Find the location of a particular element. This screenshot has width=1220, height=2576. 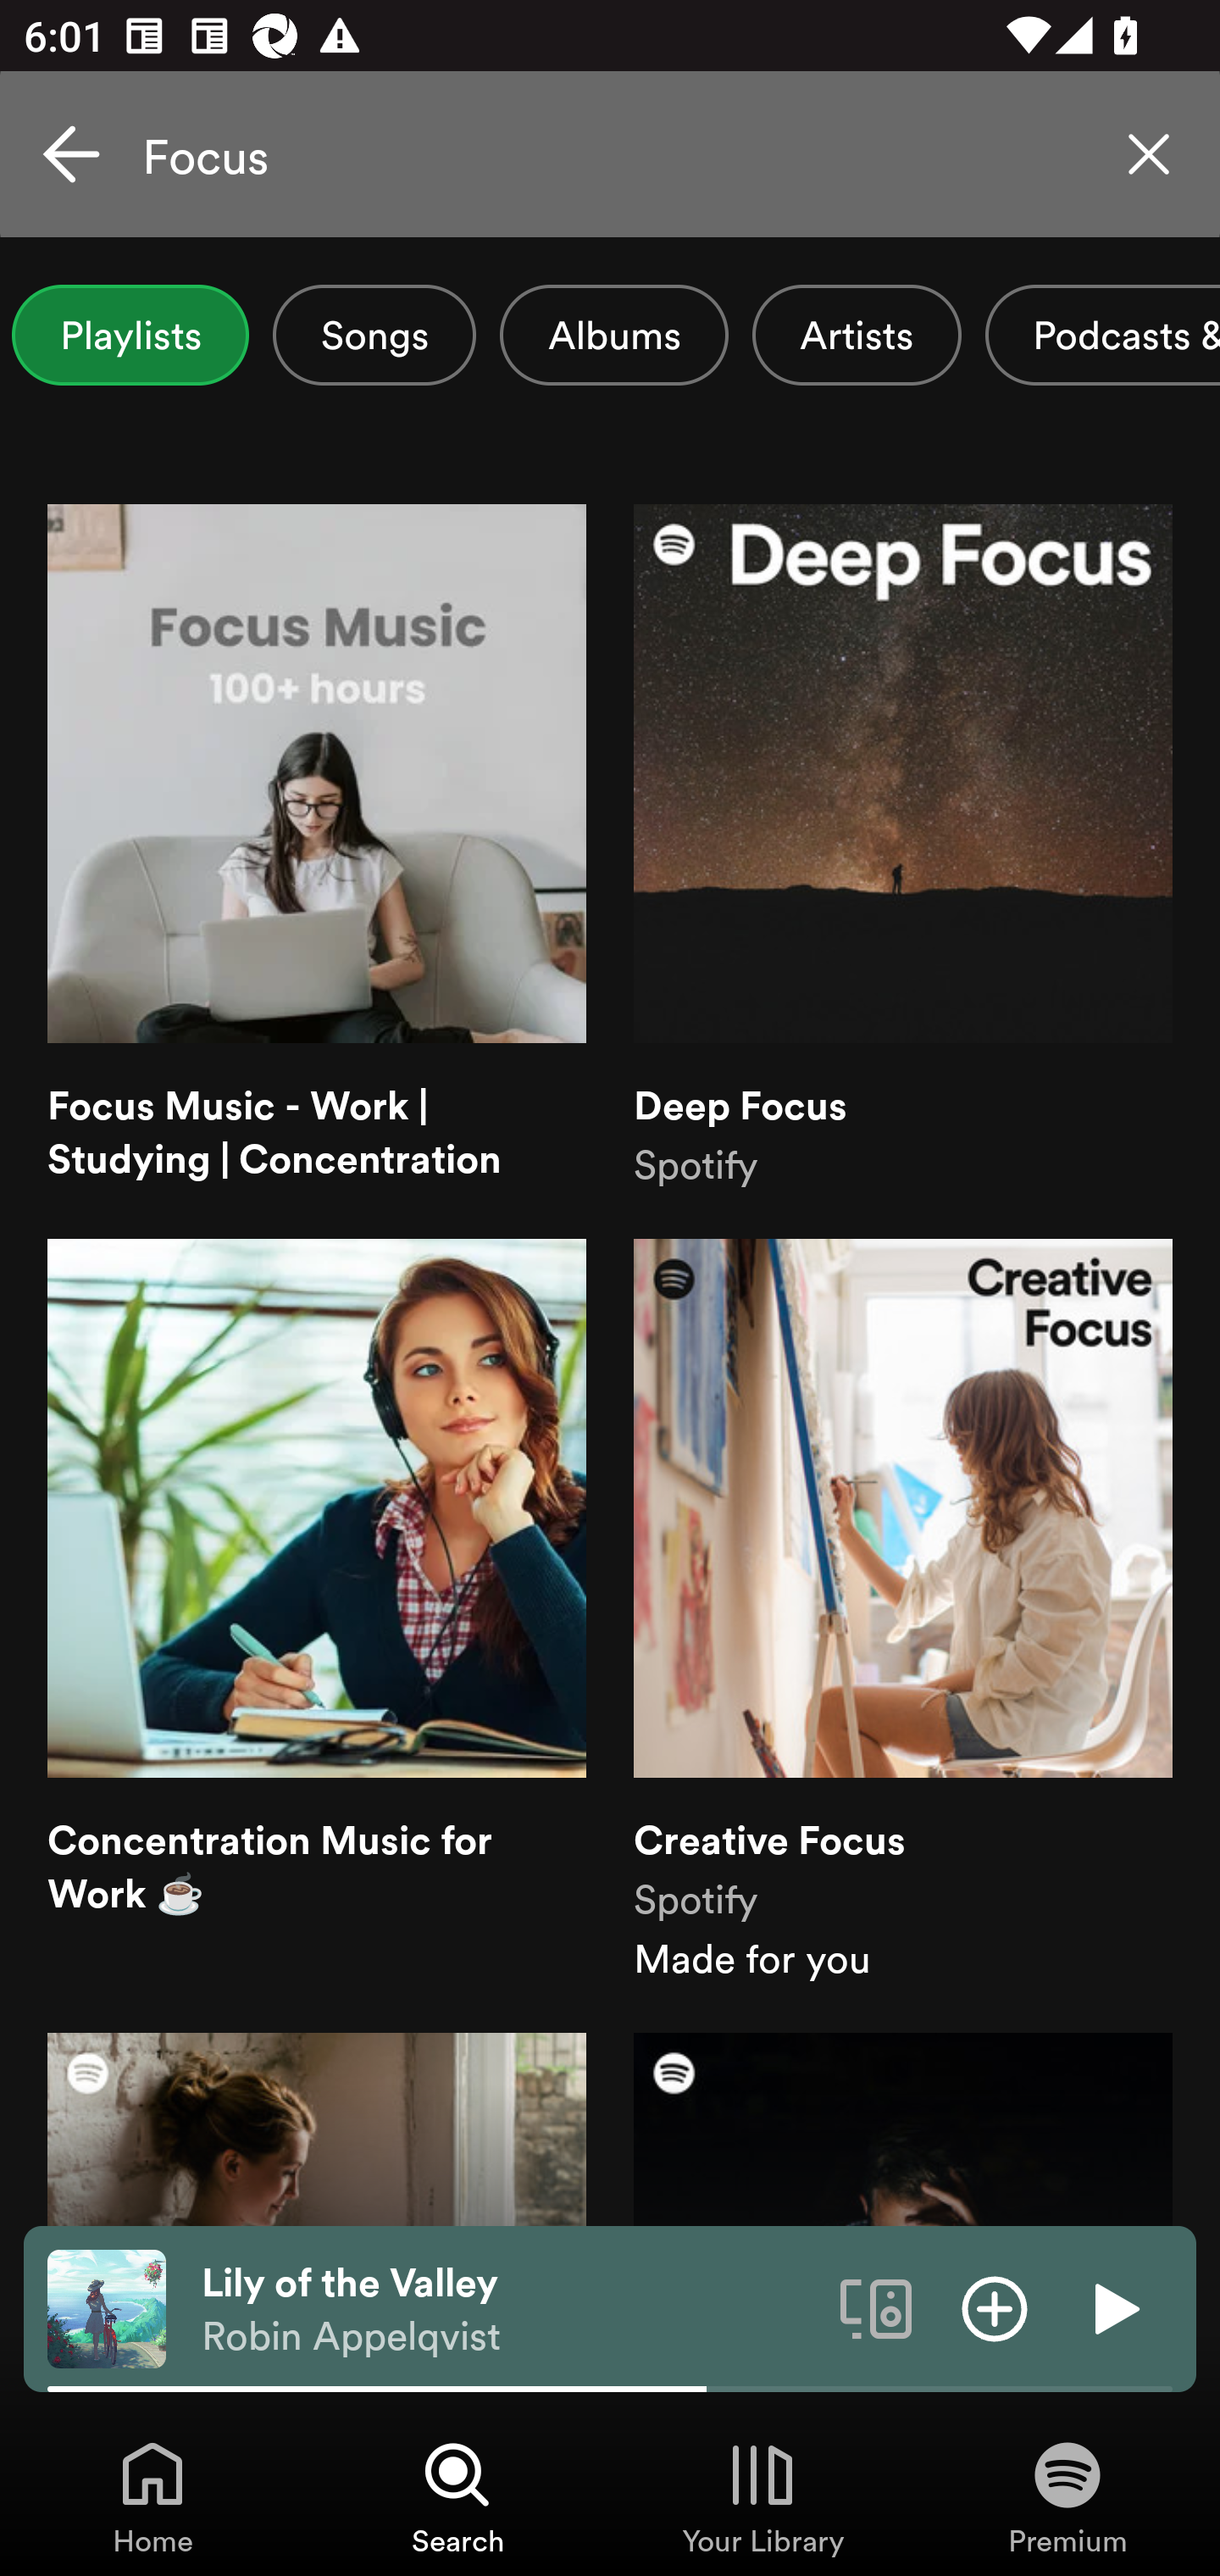

Add item is located at coordinates (995, 2307).